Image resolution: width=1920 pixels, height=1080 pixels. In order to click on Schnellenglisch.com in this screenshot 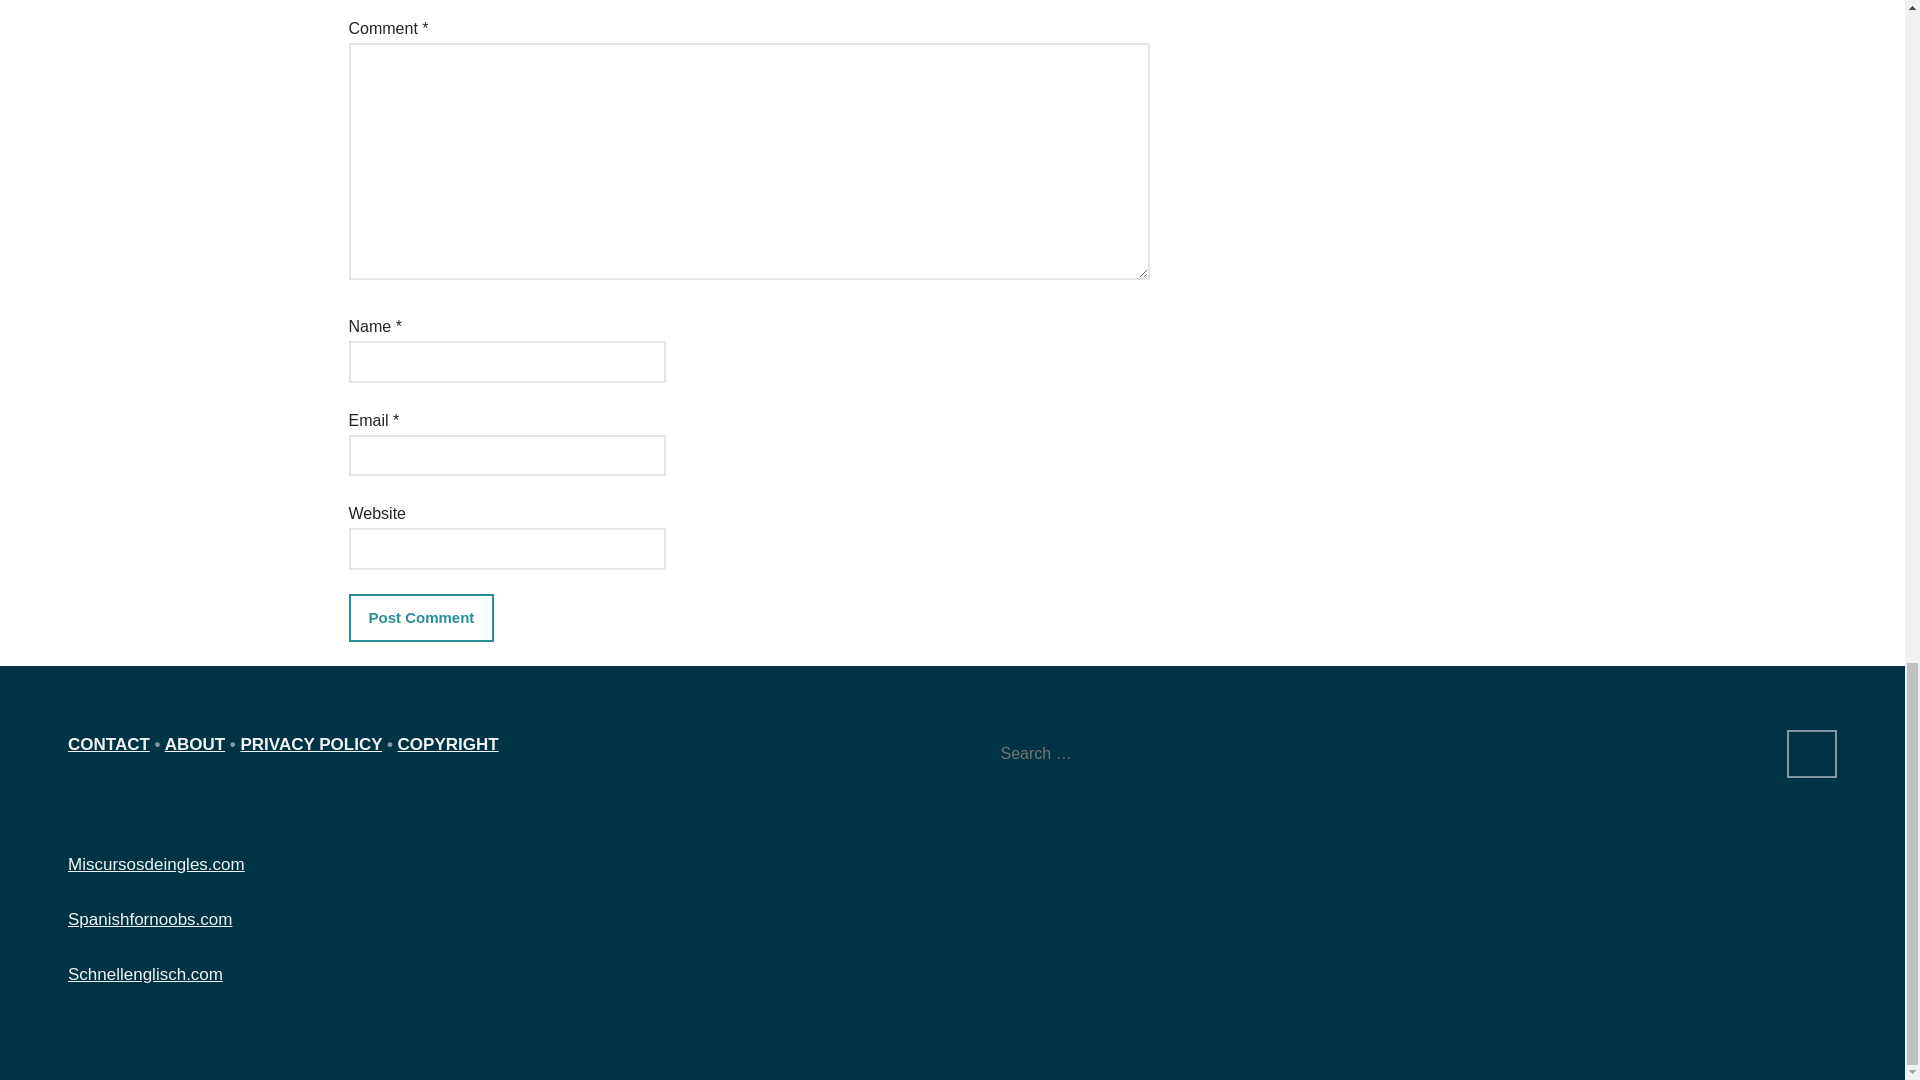, I will do `click(144, 974)`.